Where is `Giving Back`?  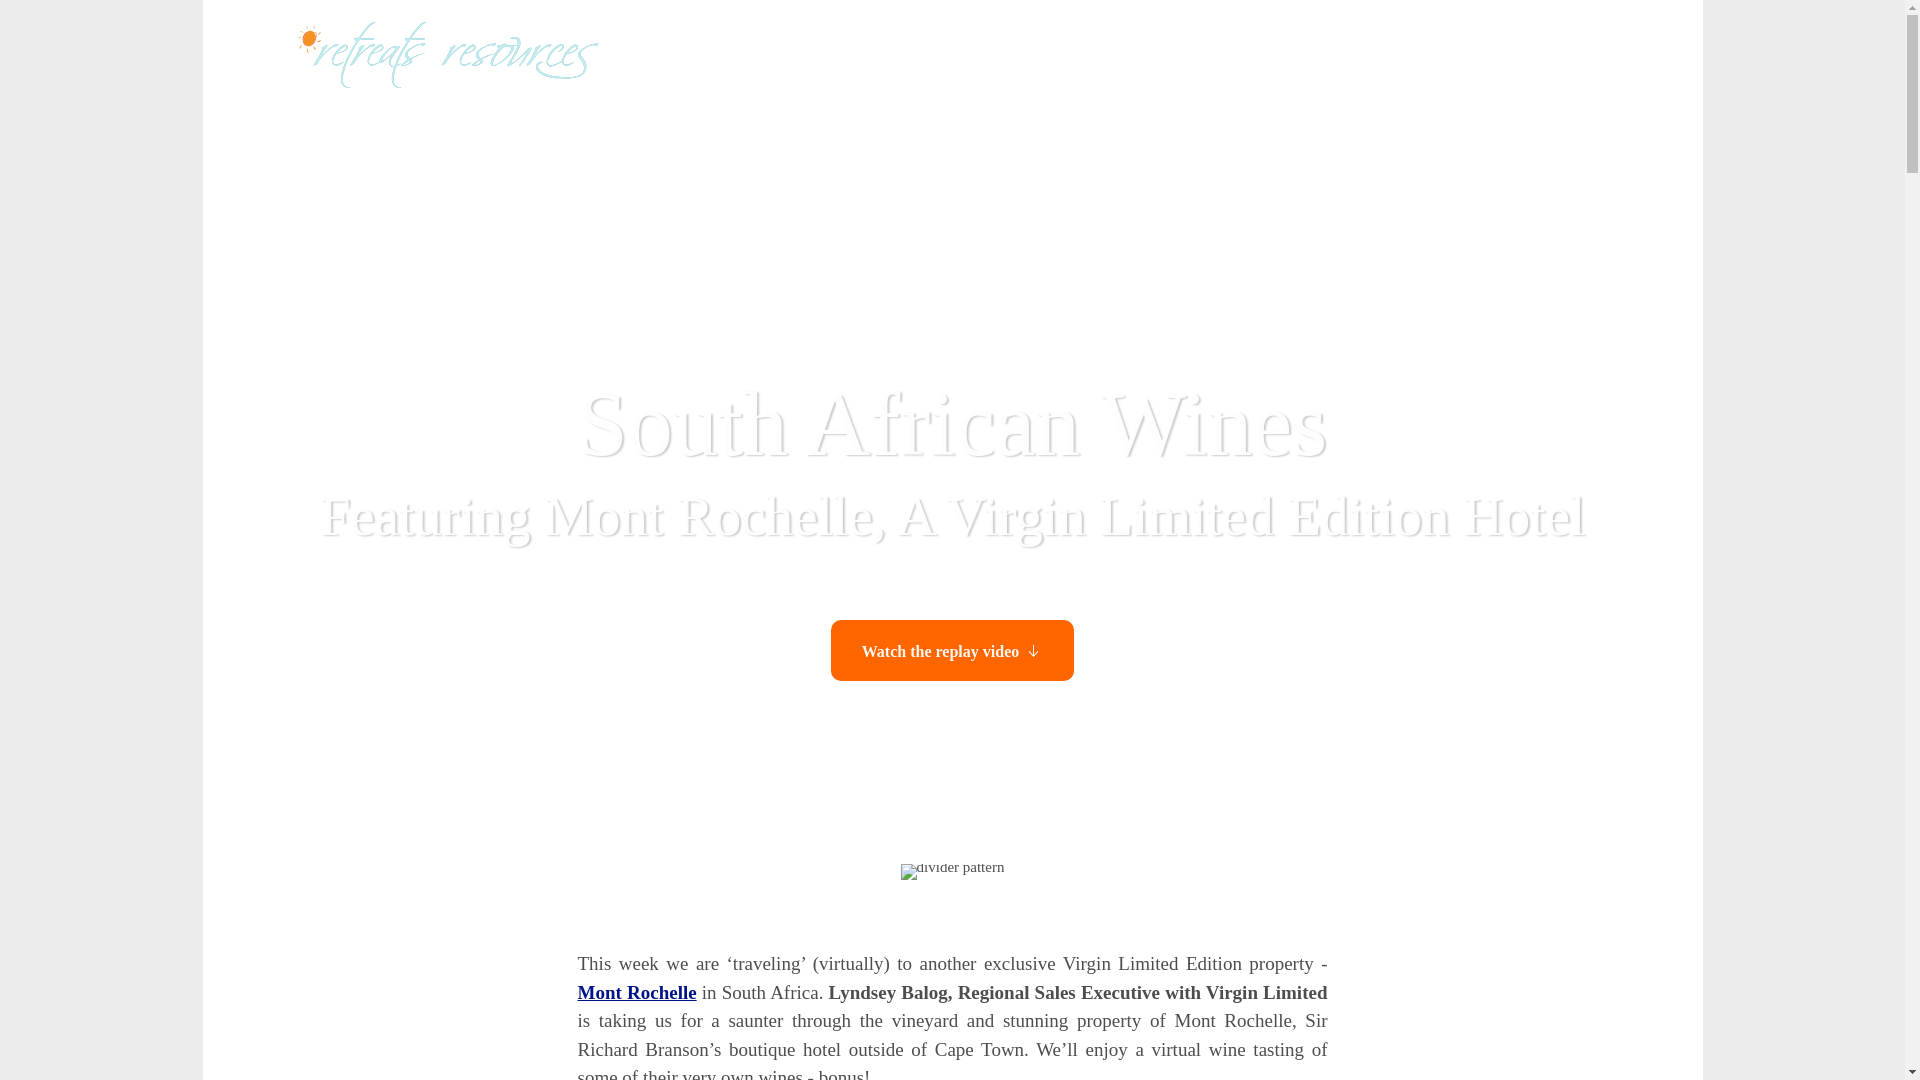
Giving Back is located at coordinates (1512, 55).